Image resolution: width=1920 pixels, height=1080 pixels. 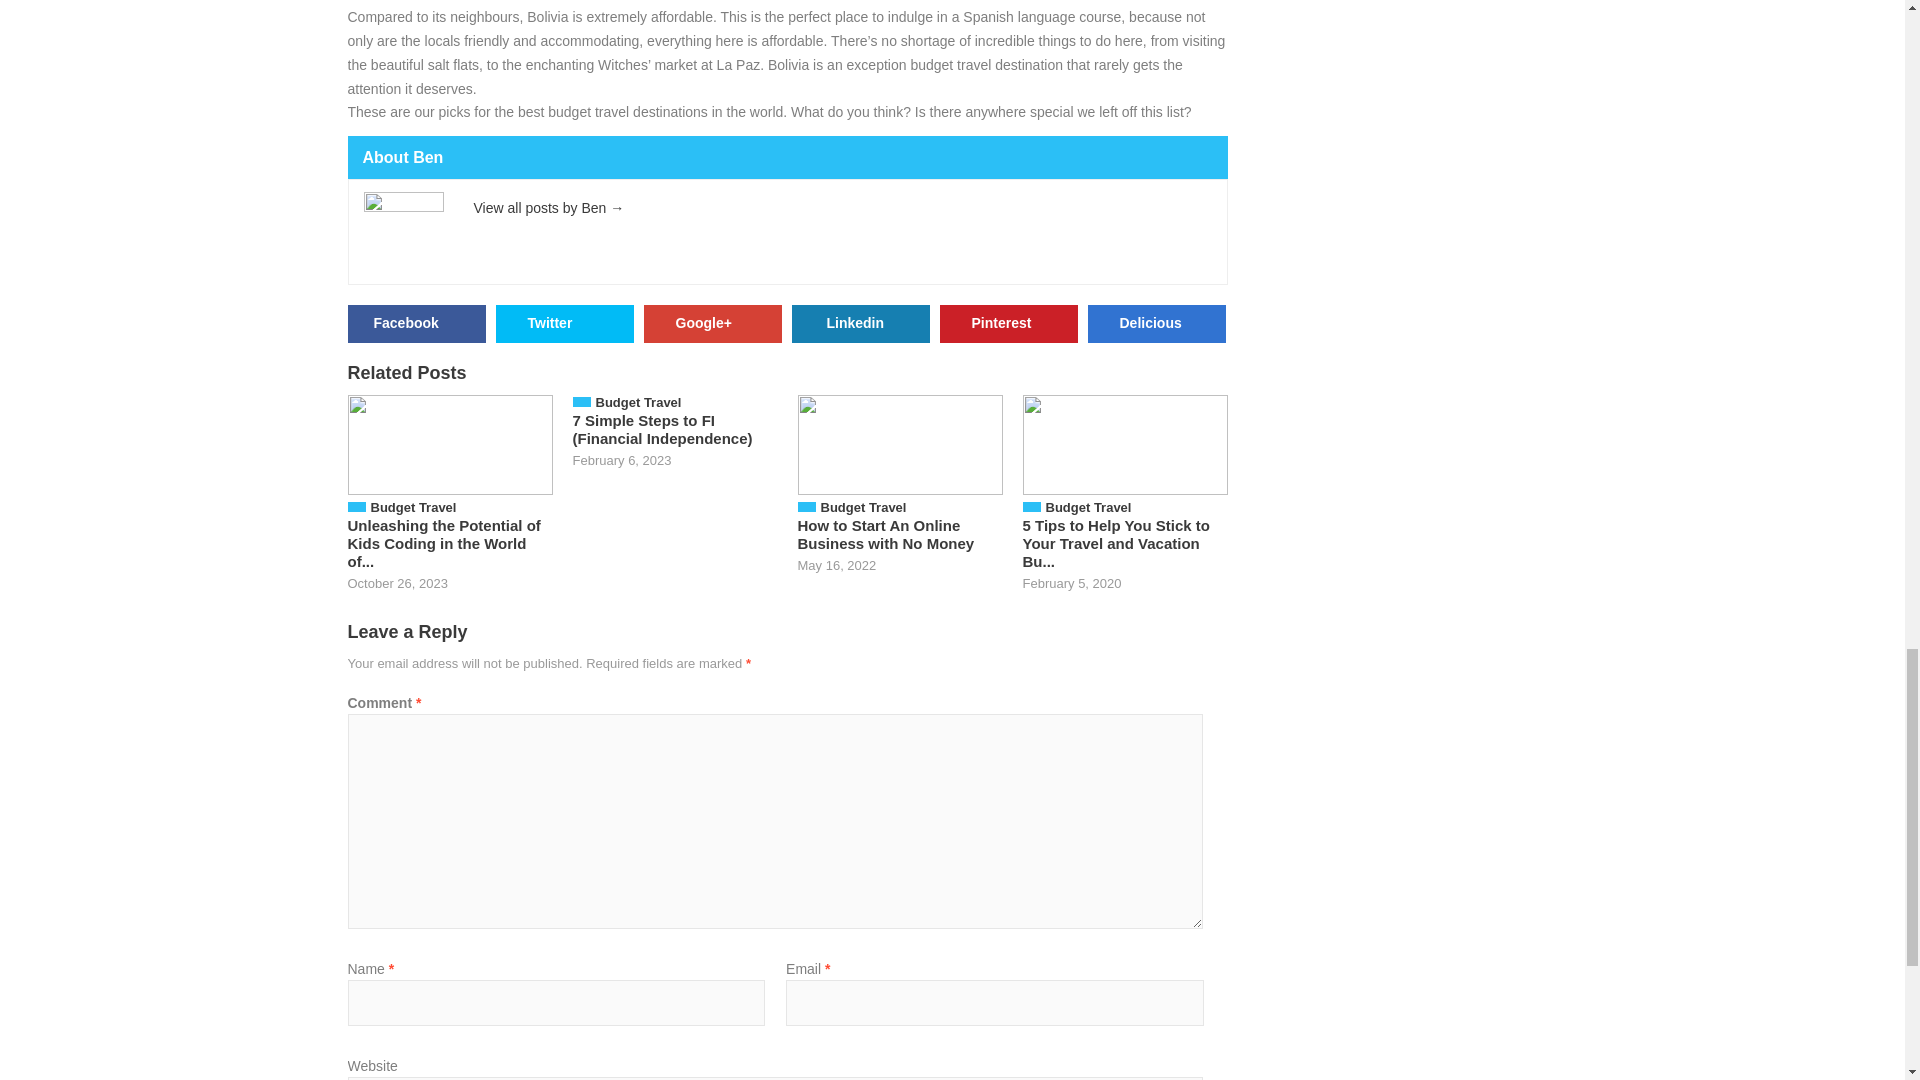 I want to click on Linkedin, so click(x=860, y=324).